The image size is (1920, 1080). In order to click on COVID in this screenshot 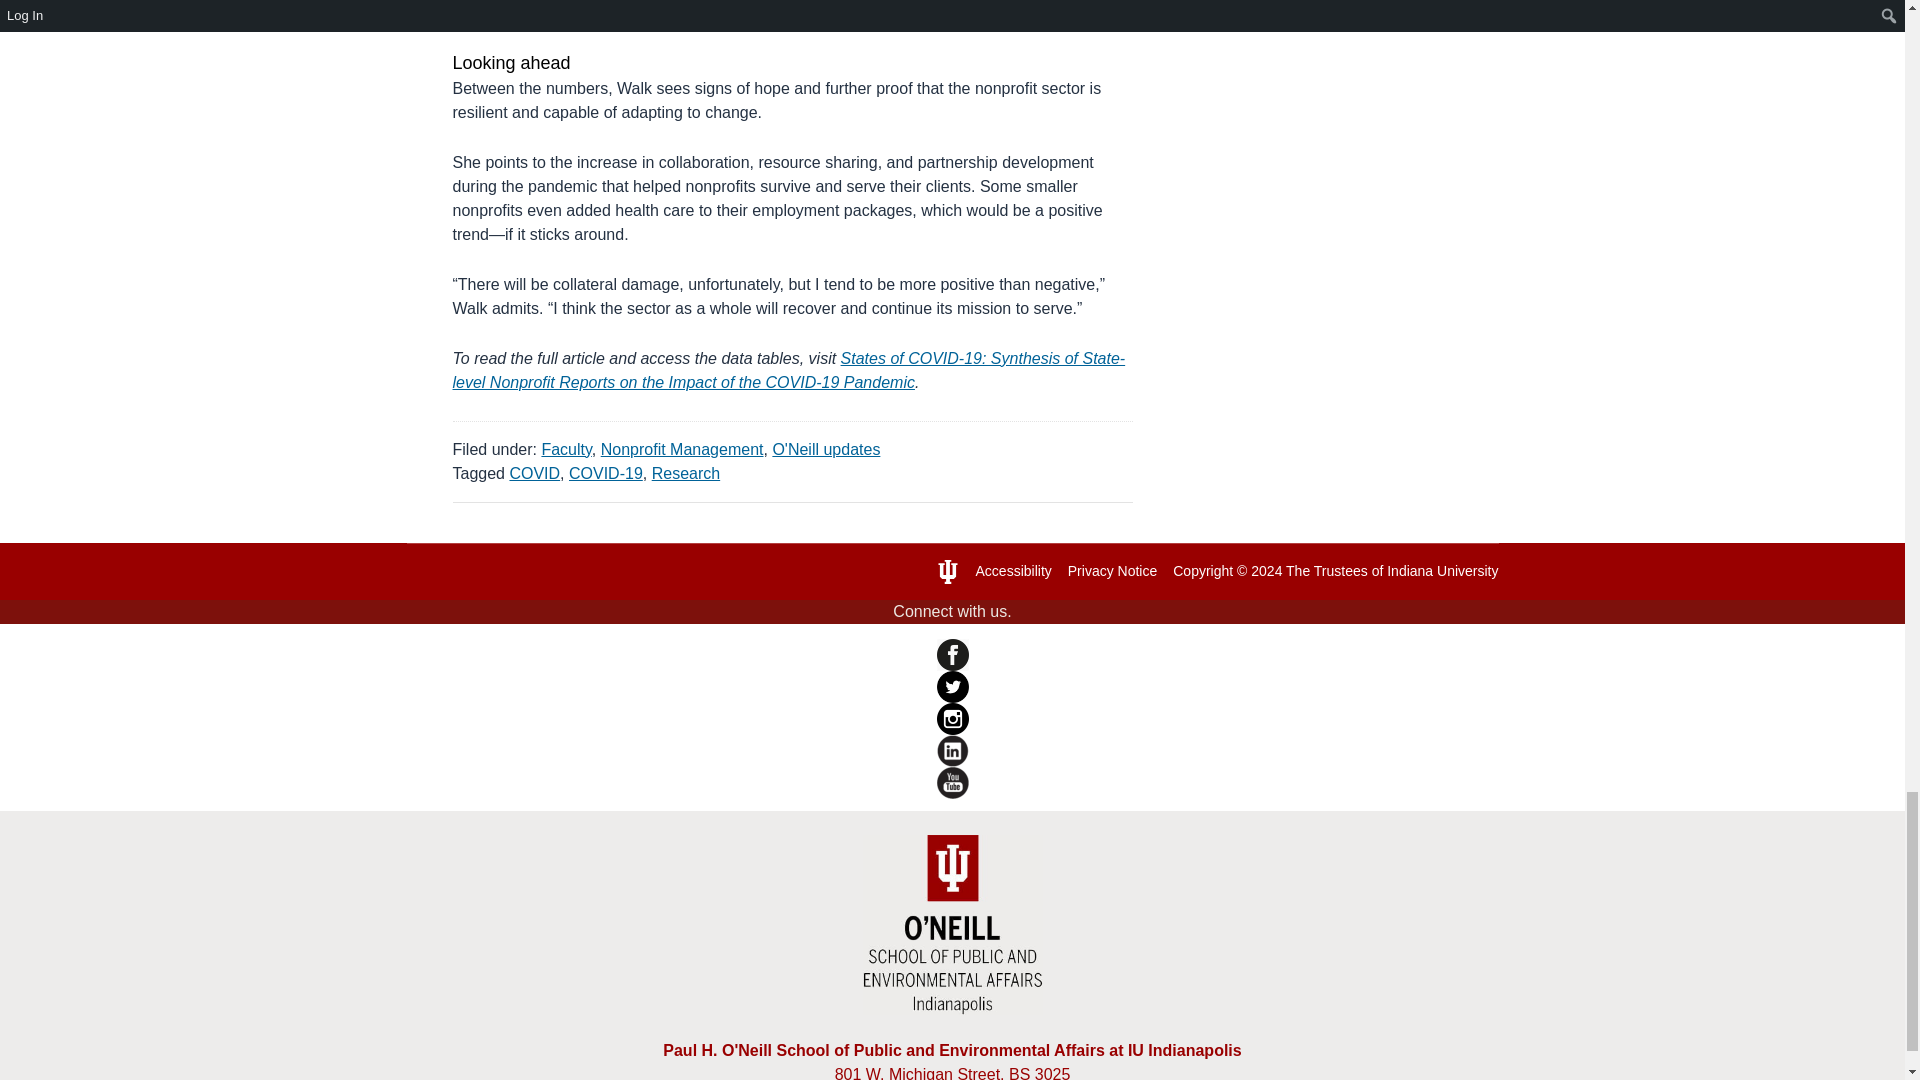, I will do `click(534, 473)`.